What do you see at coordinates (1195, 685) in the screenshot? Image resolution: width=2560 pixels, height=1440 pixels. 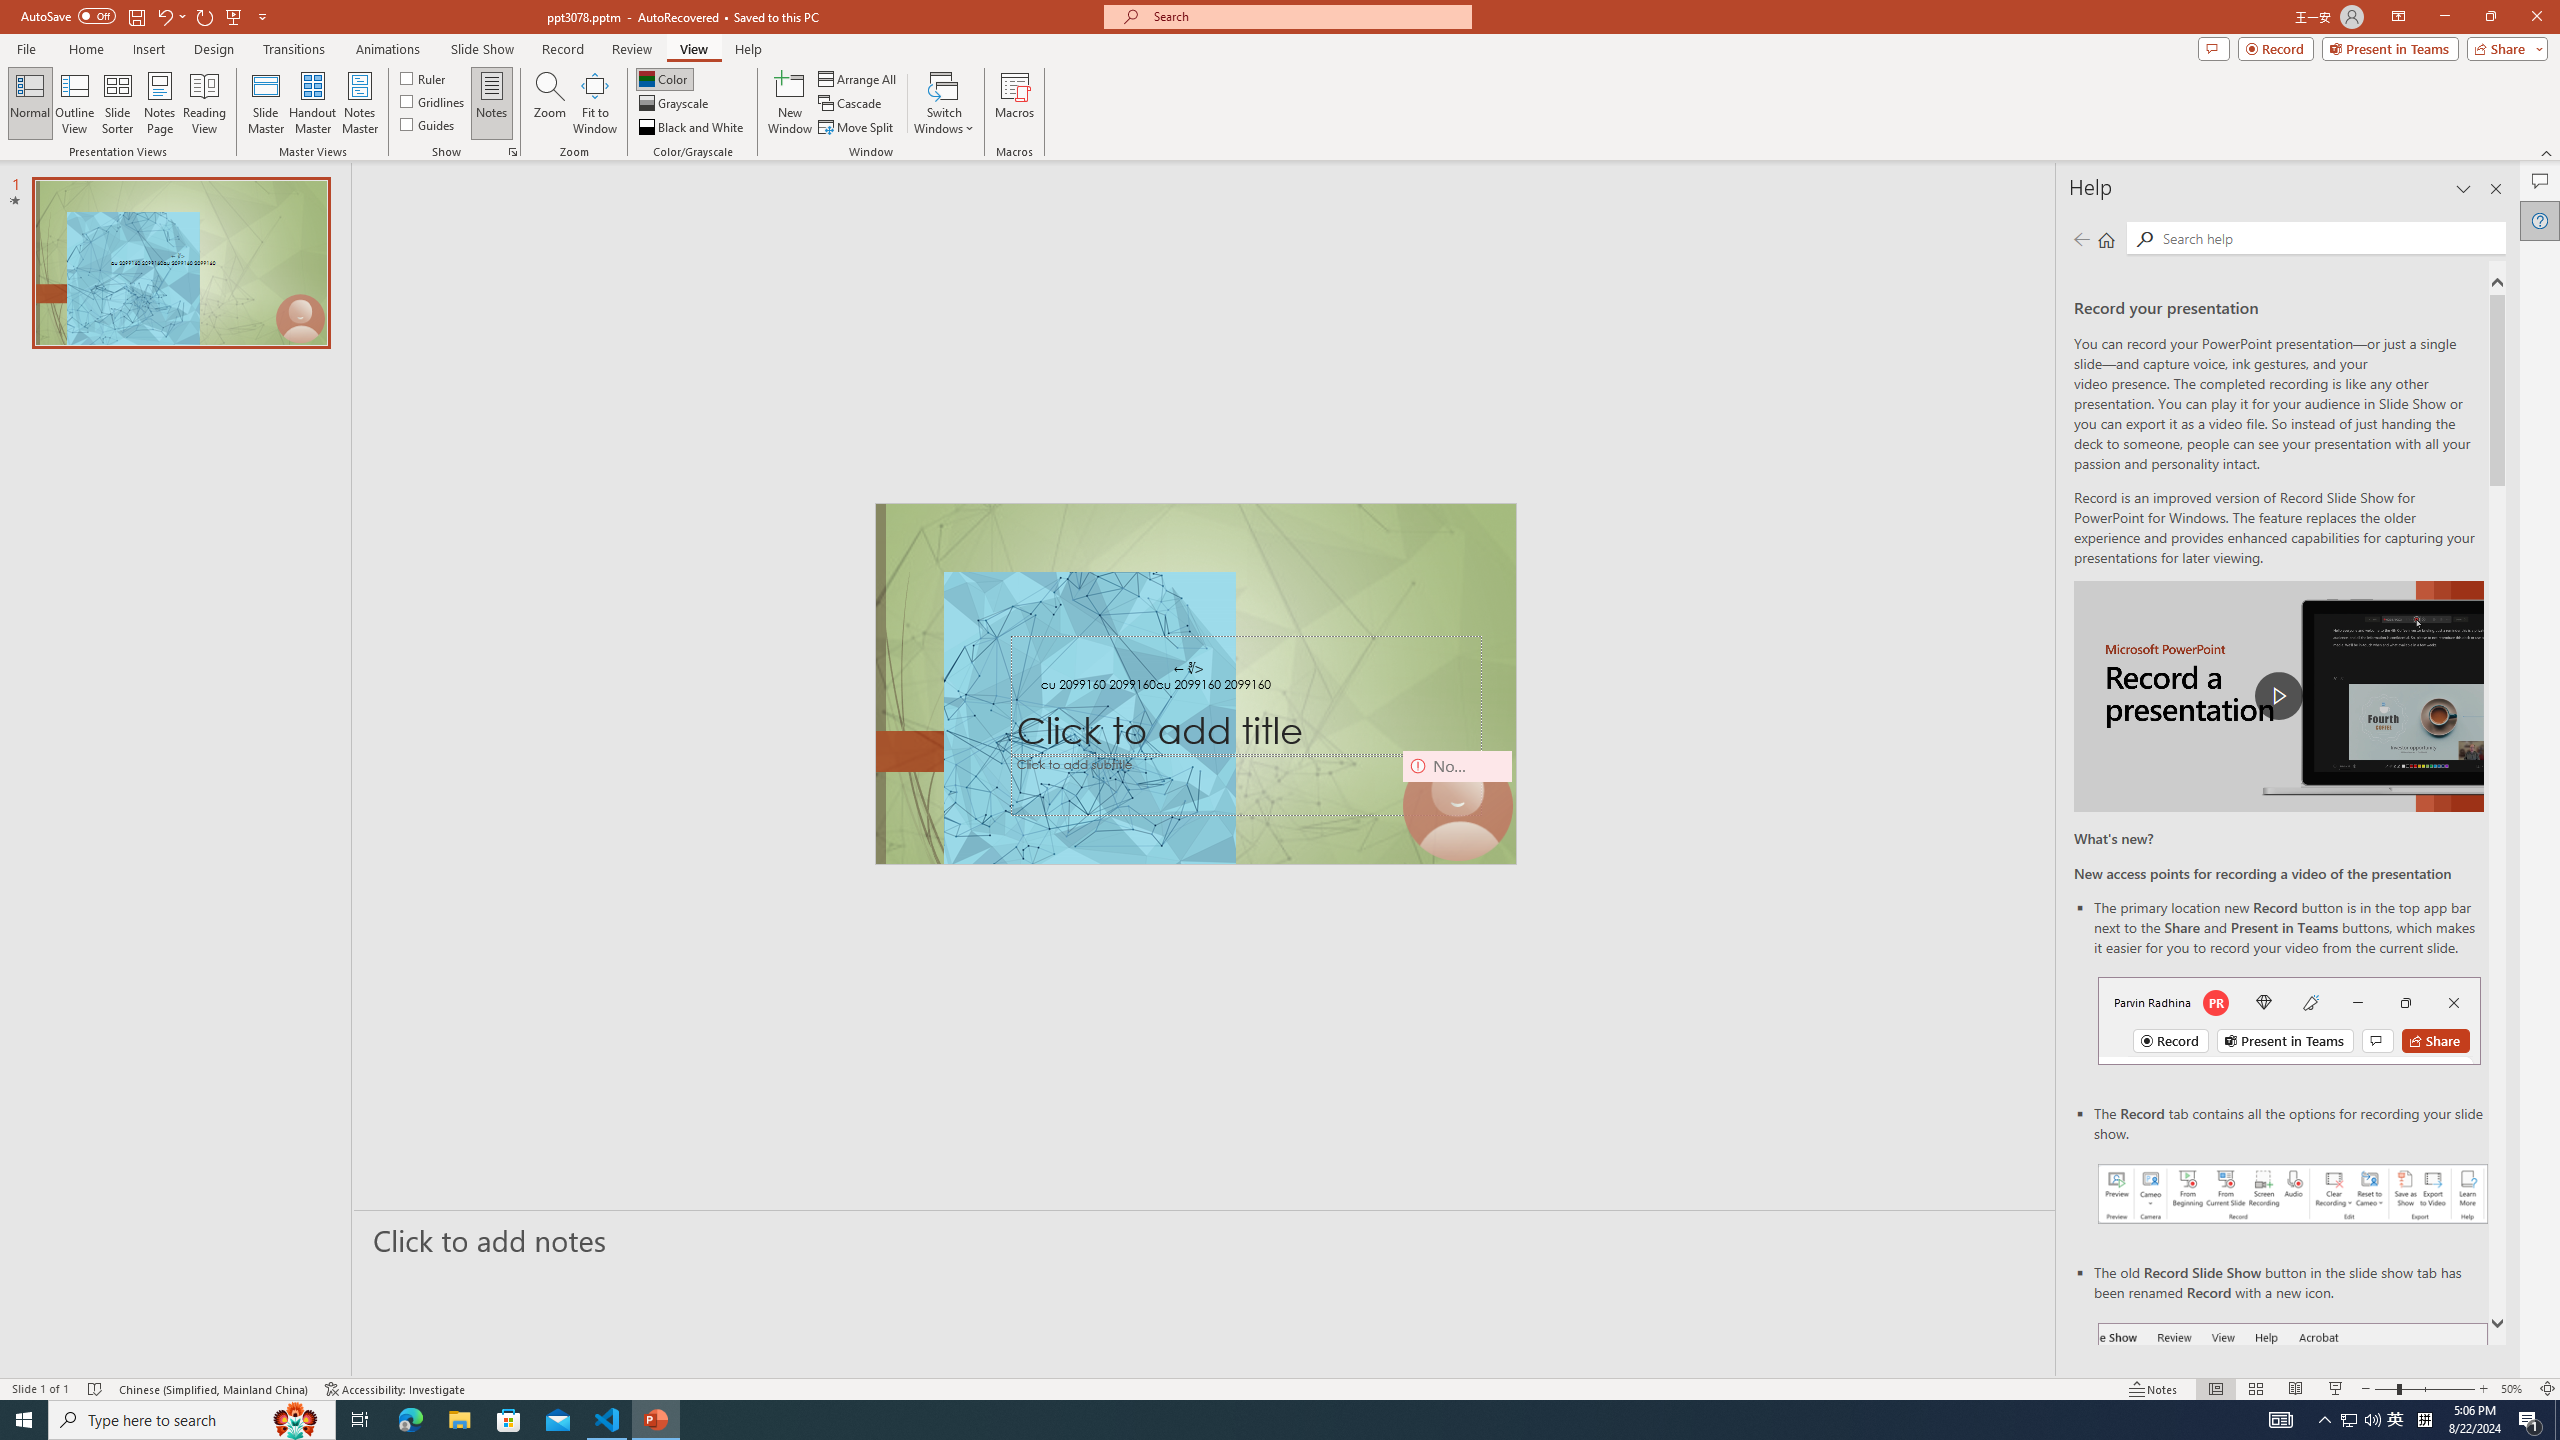 I see `TextBox 61` at bounding box center [1195, 685].